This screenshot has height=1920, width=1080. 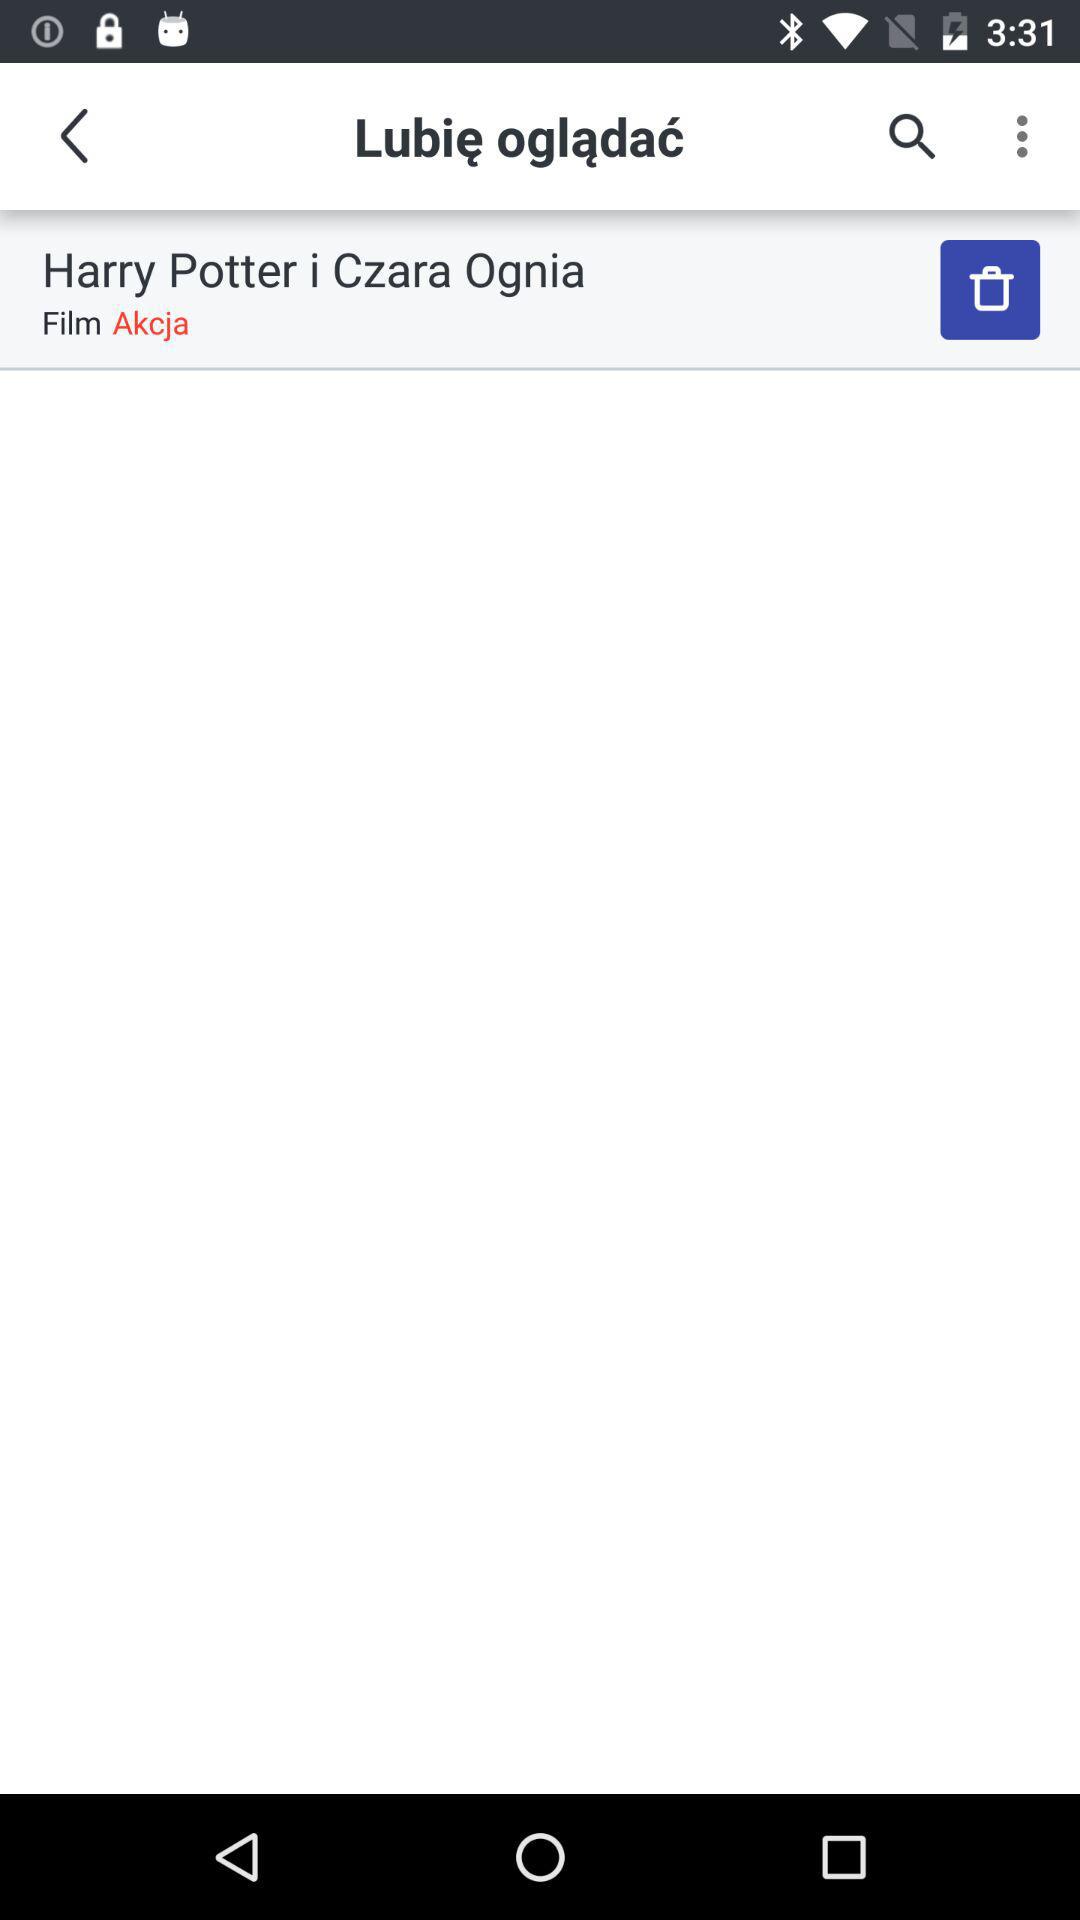 I want to click on turn on the item next to harry potter i item, so click(x=990, y=290).